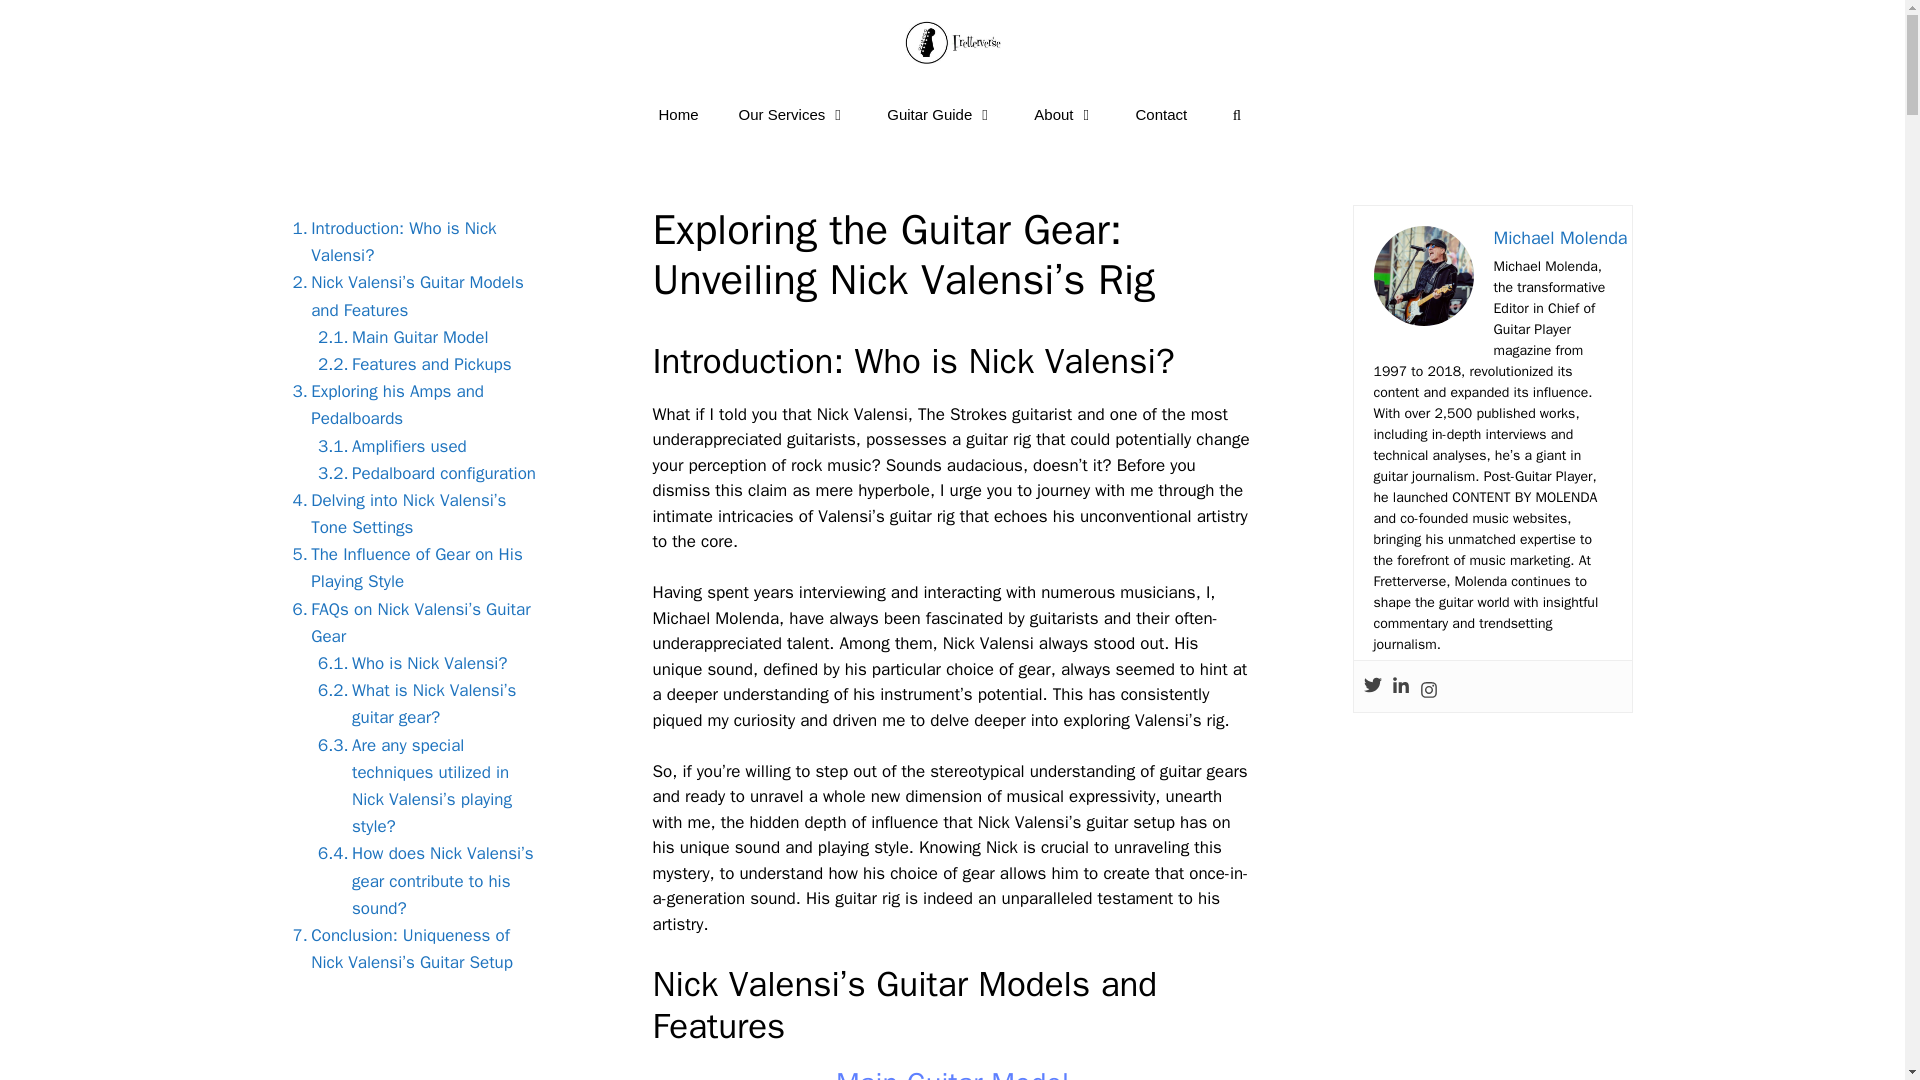 This screenshot has width=1920, height=1080. What do you see at coordinates (397, 338) in the screenshot?
I see `Main Guitar Model` at bounding box center [397, 338].